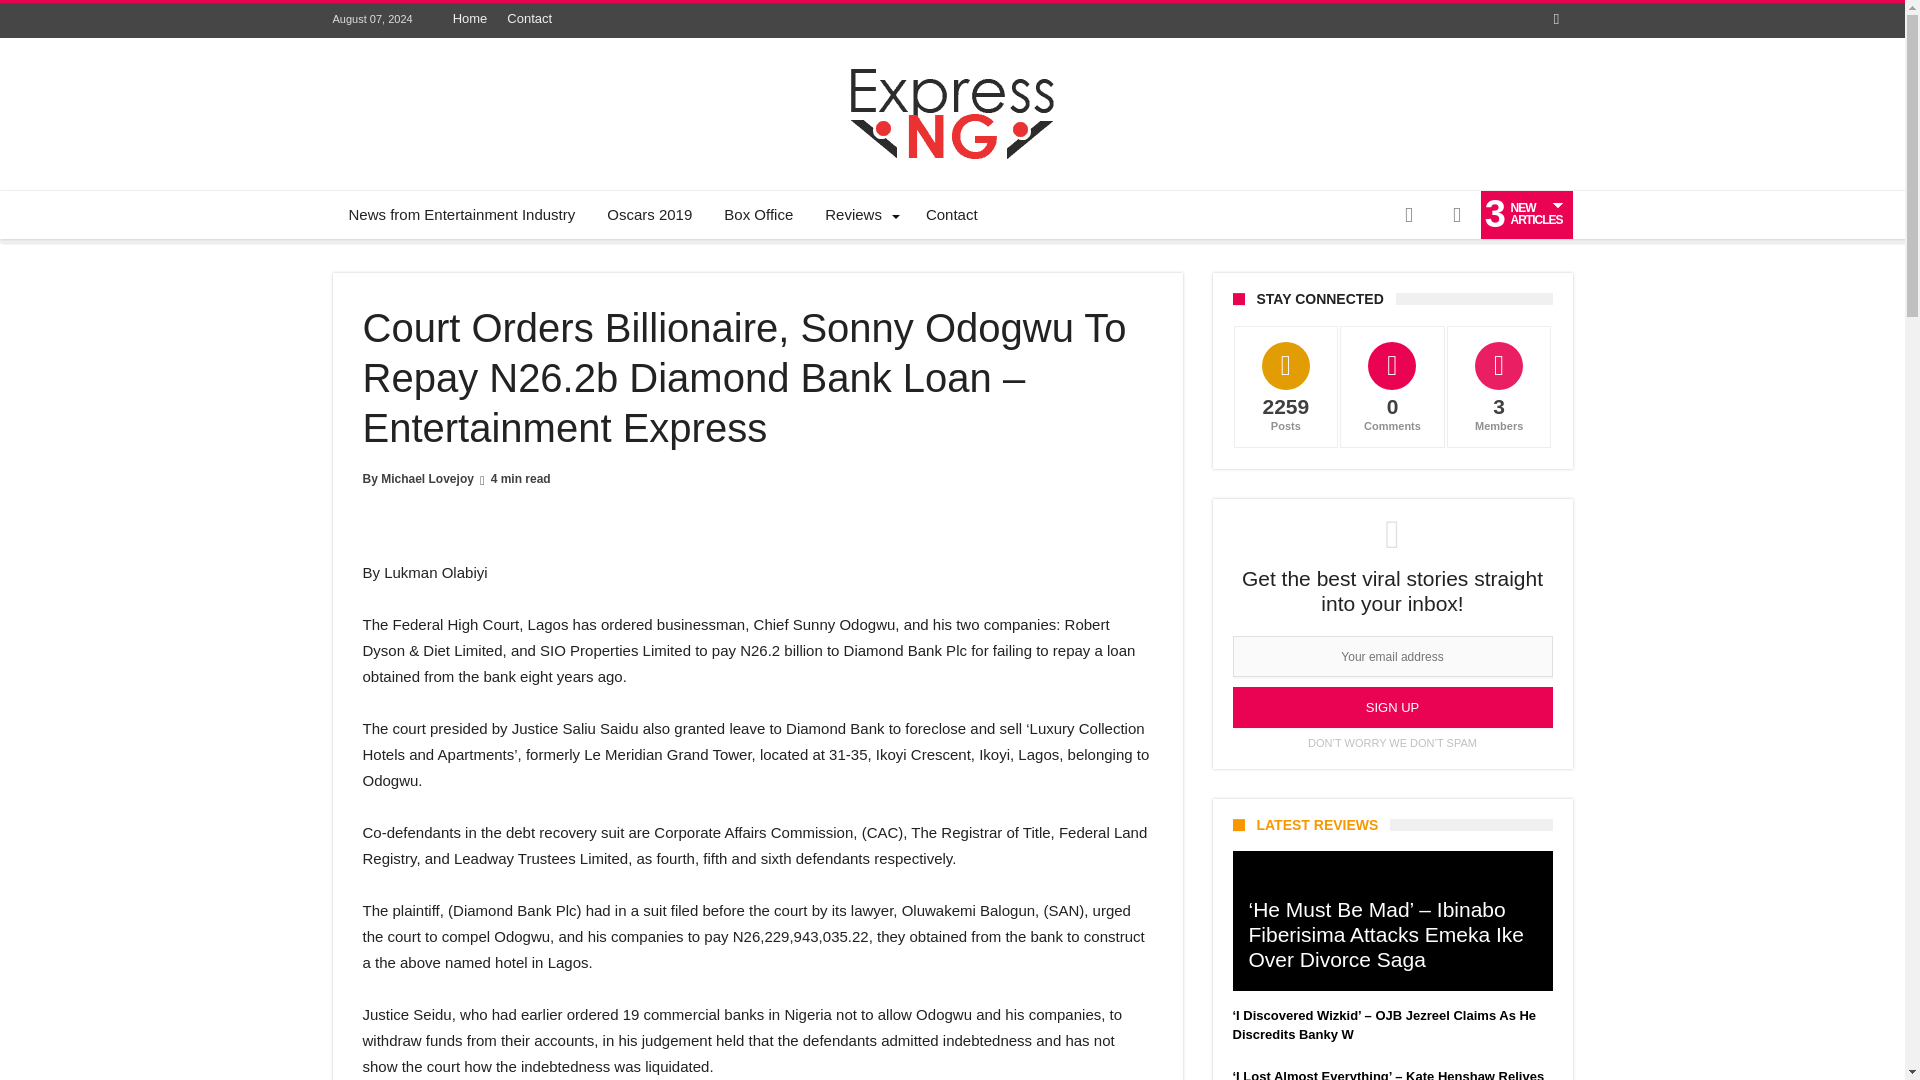  What do you see at coordinates (952, 214) in the screenshot?
I see `Contact` at bounding box center [952, 214].